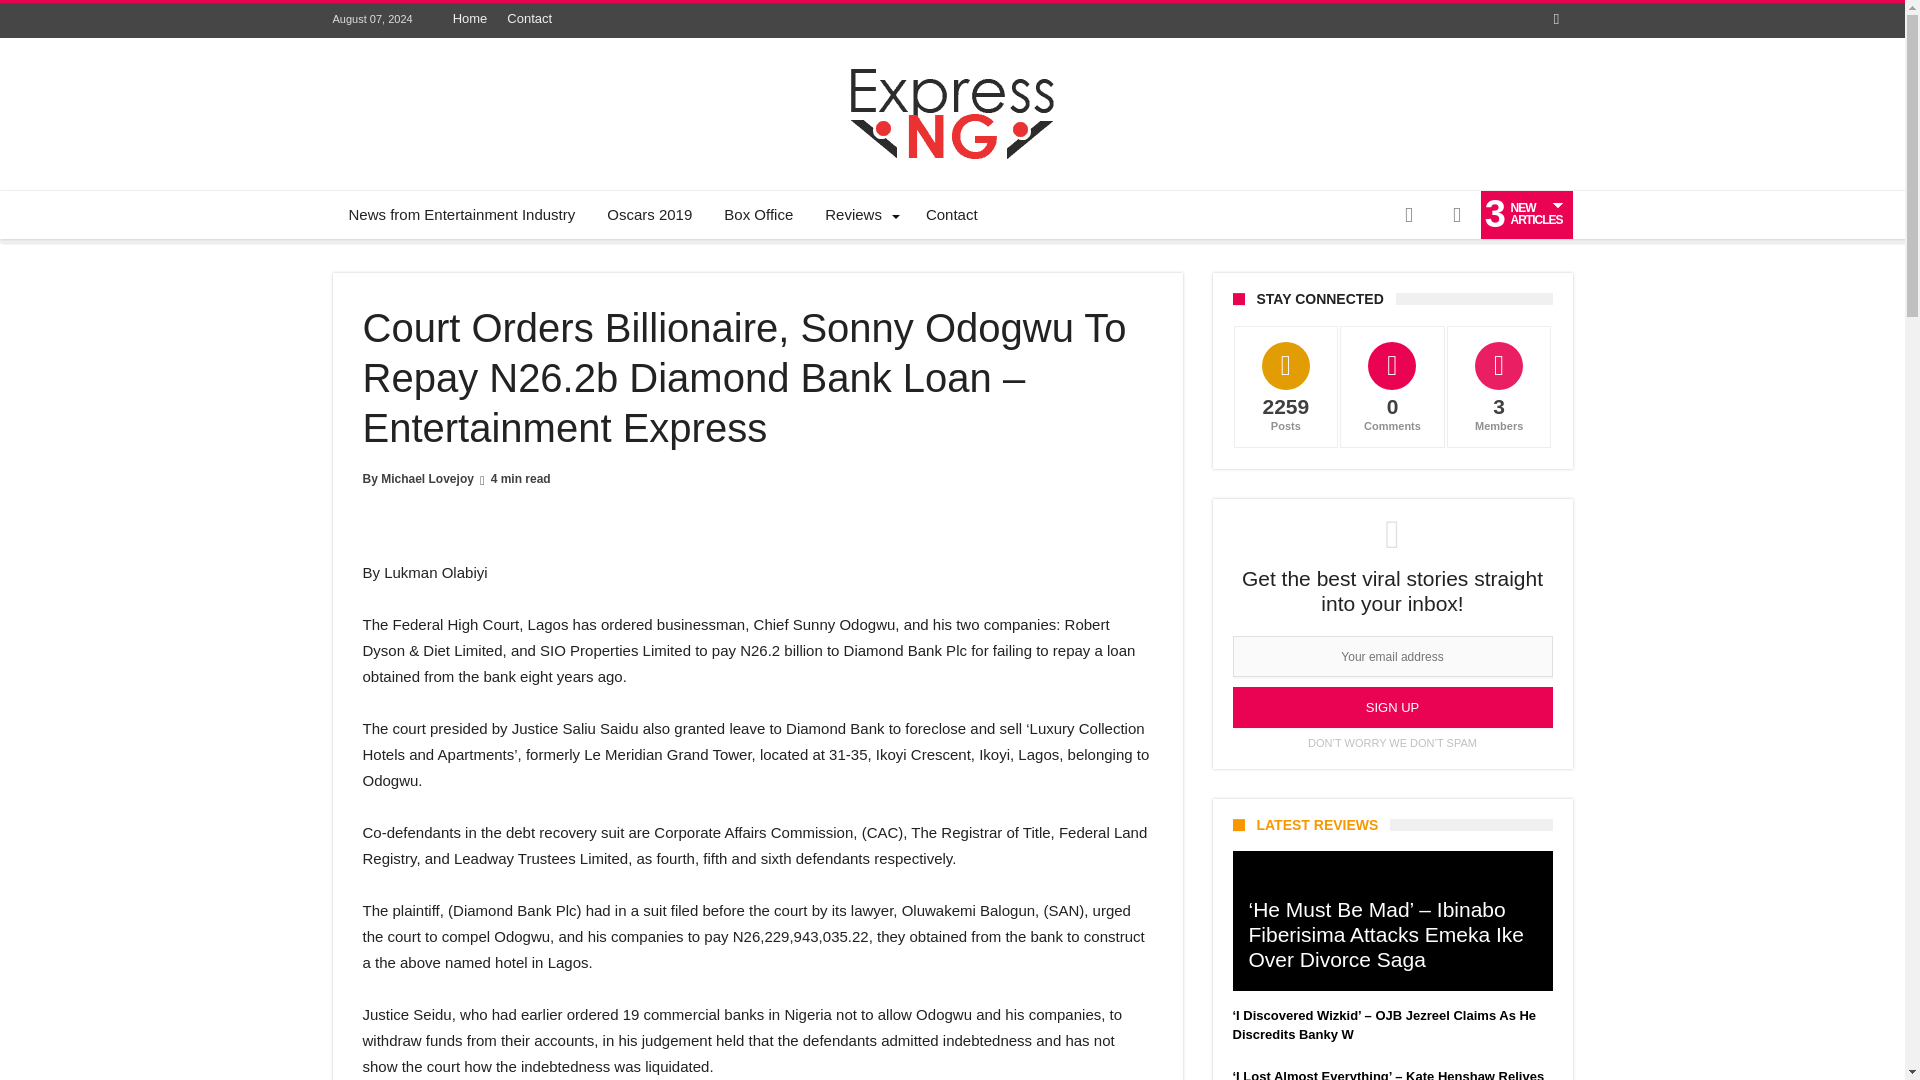  What do you see at coordinates (952, 214) in the screenshot?
I see `Contact` at bounding box center [952, 214].